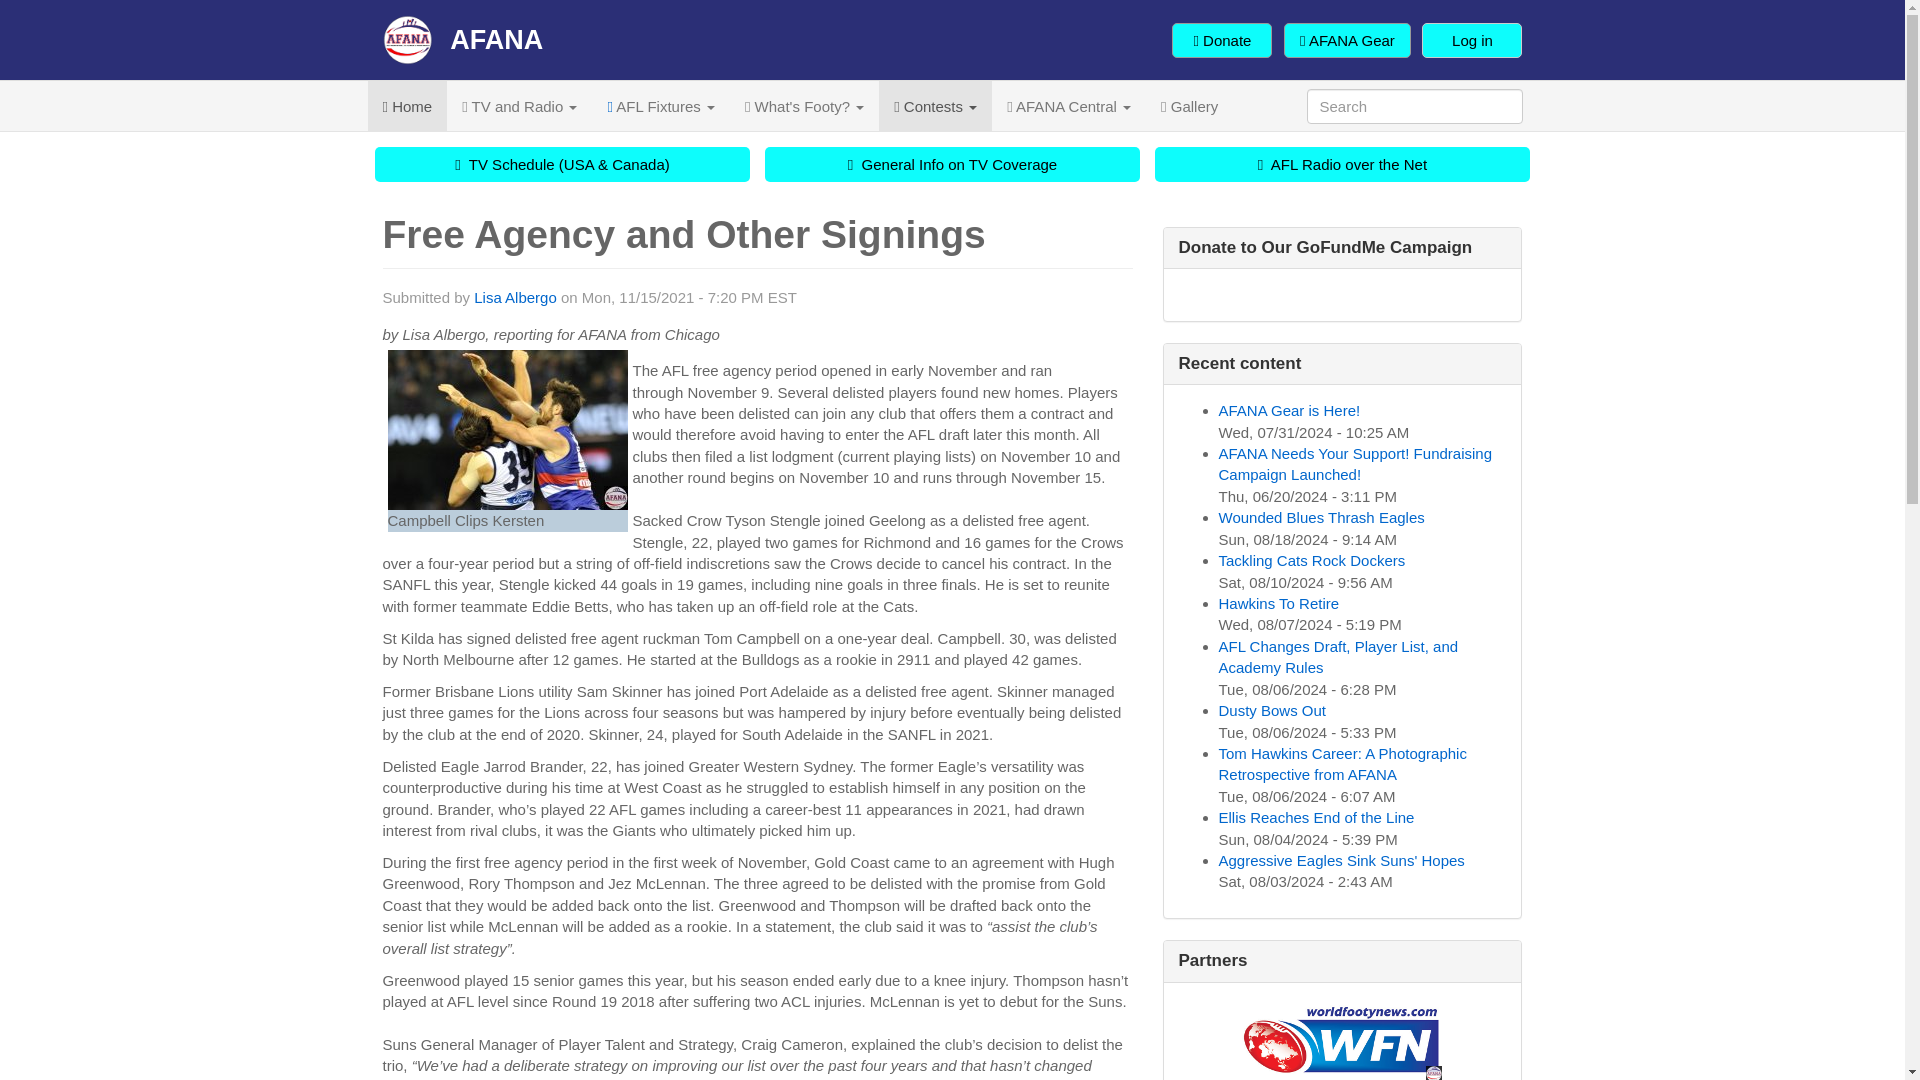  I want to click on Log in, so click(1472, 39).